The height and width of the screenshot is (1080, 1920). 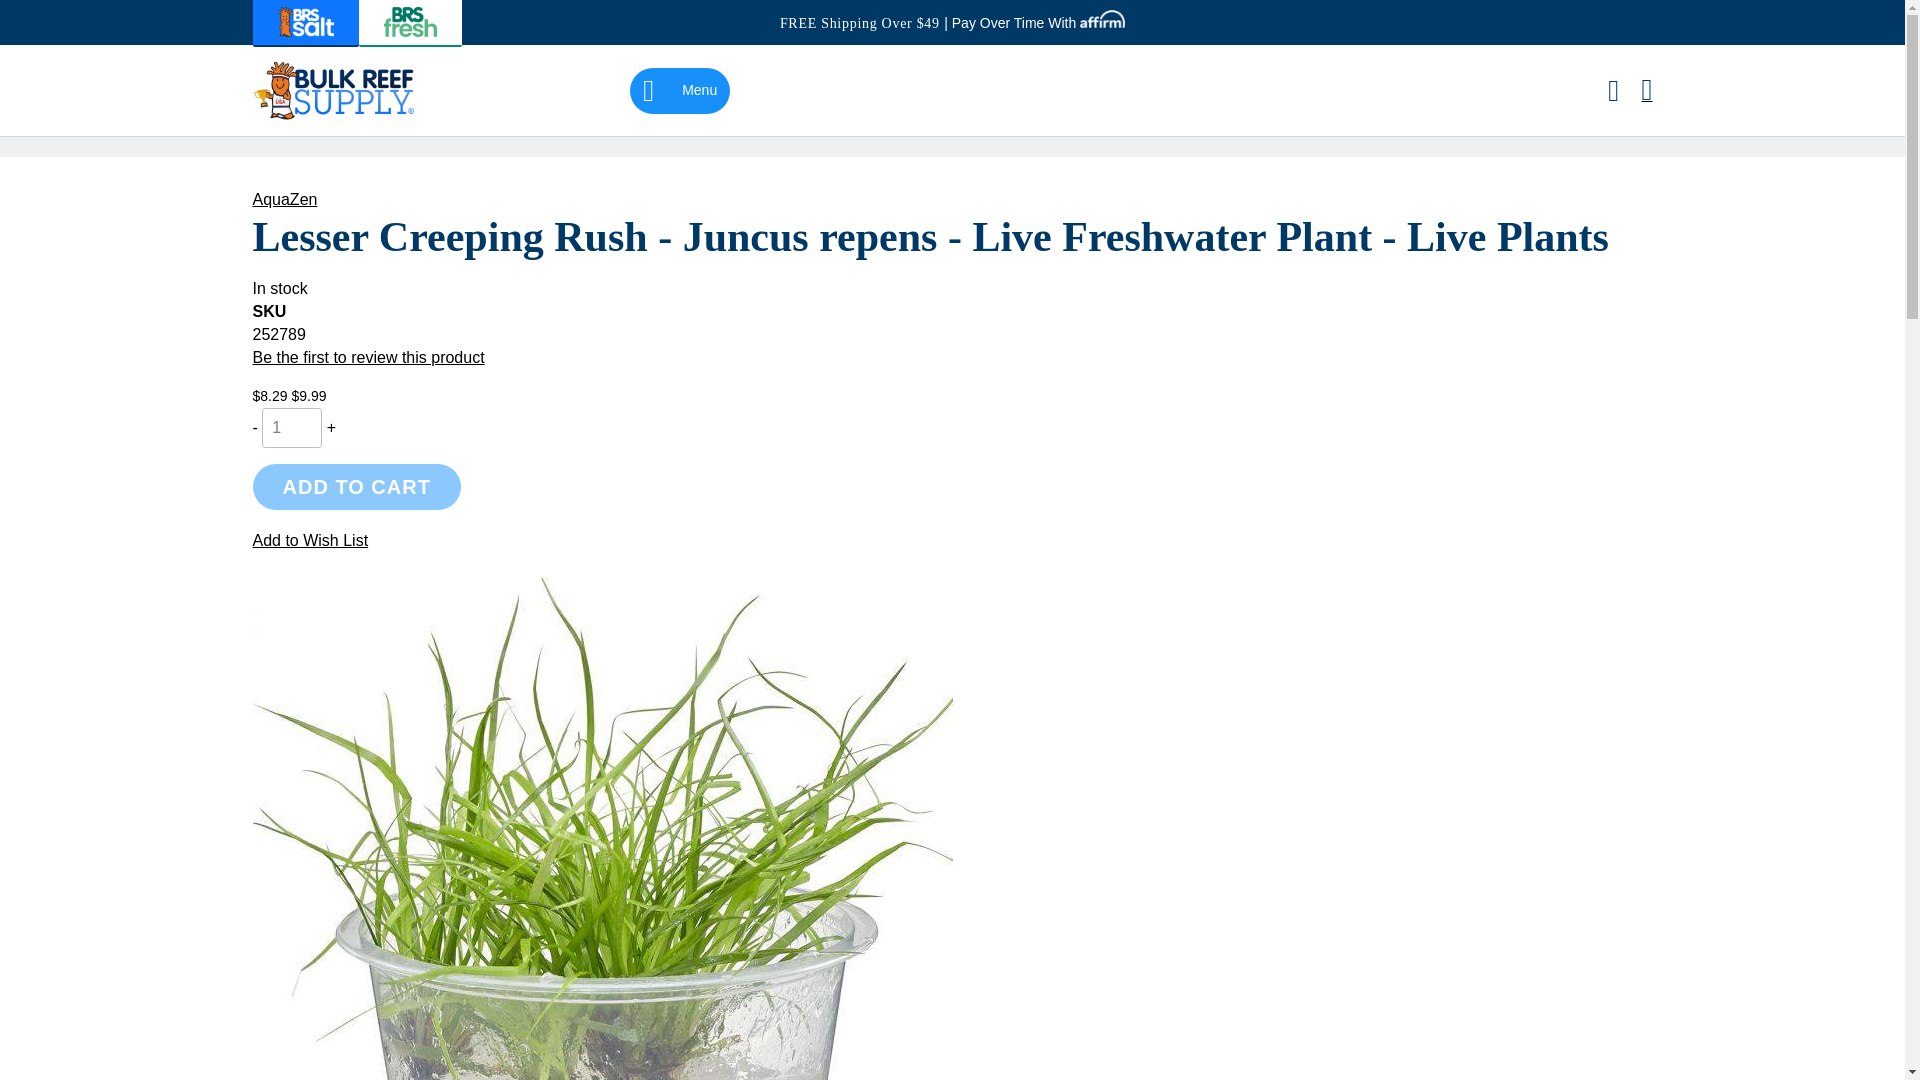 I want to click on ADD TO CART, so click(x=356, y=486).